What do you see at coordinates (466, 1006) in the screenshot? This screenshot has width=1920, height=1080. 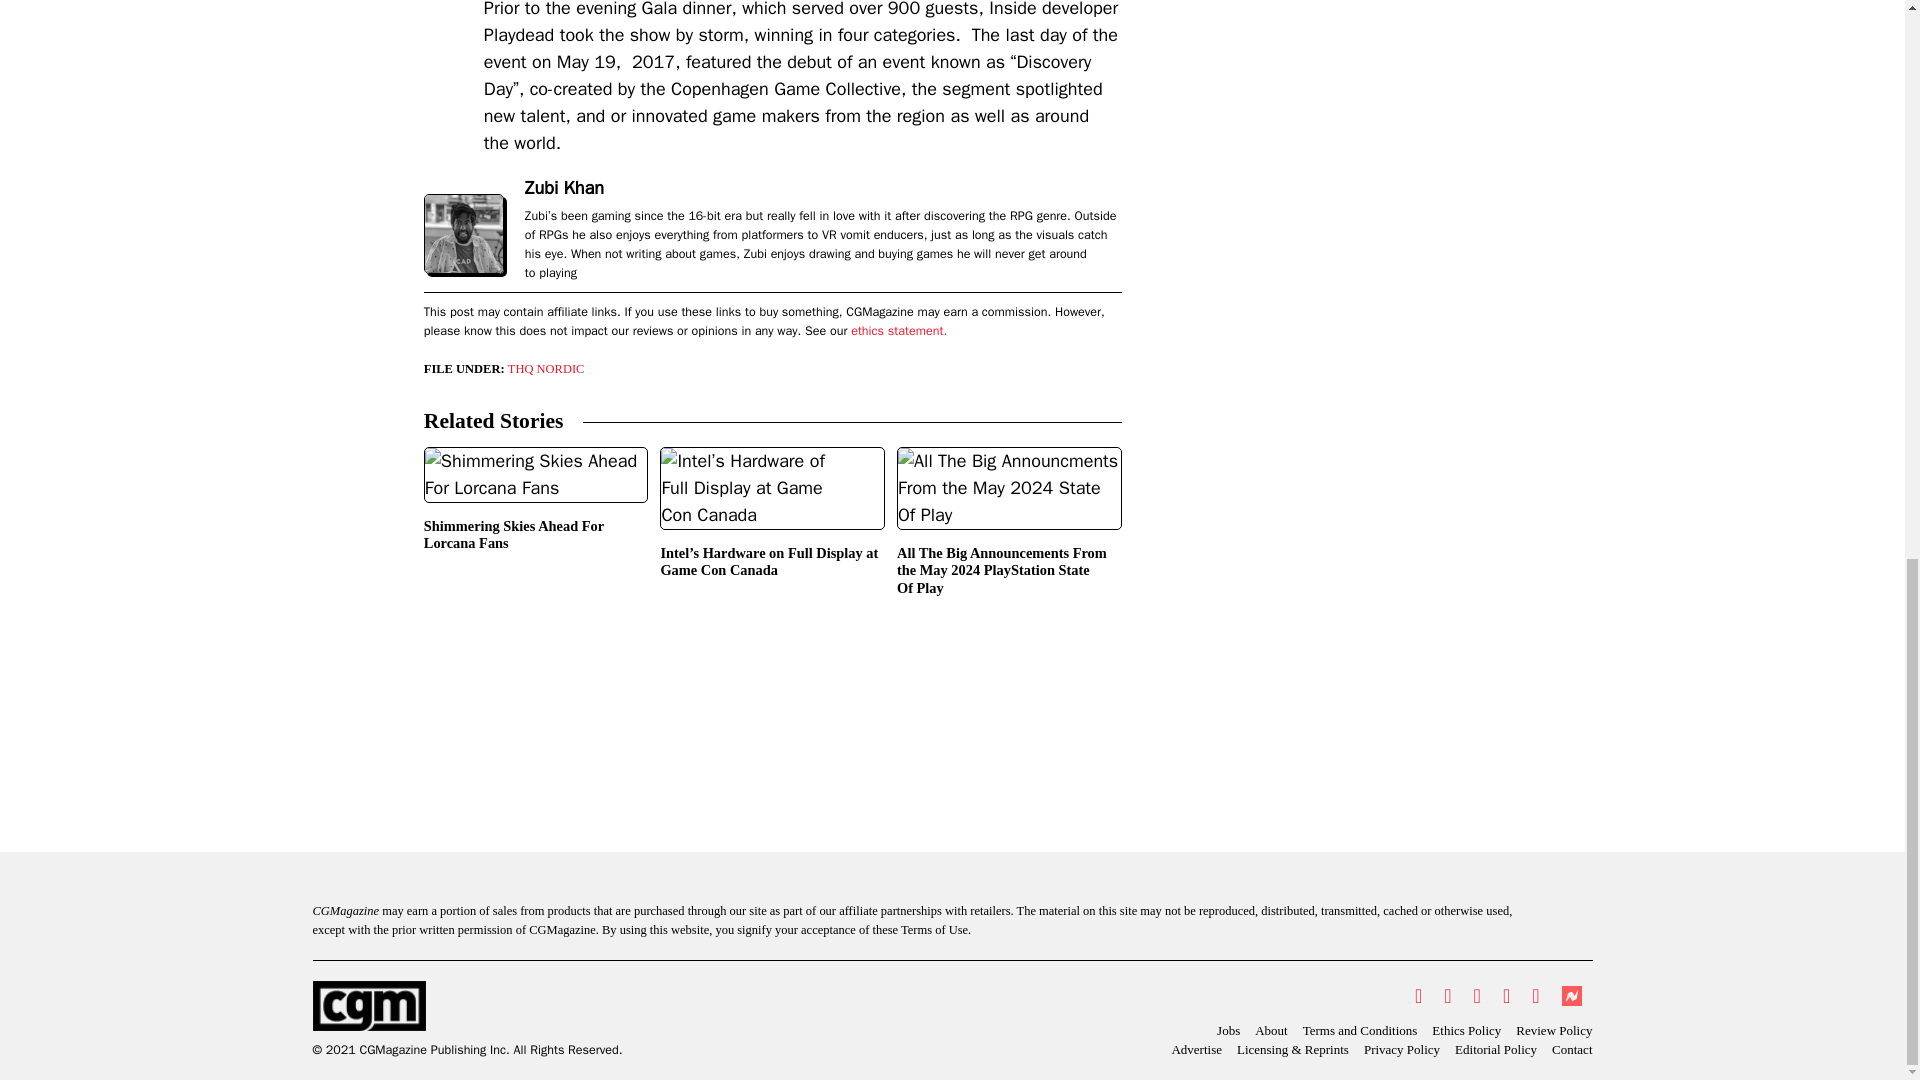 I see `CGMagazine` at bounding box center [466, 1006].